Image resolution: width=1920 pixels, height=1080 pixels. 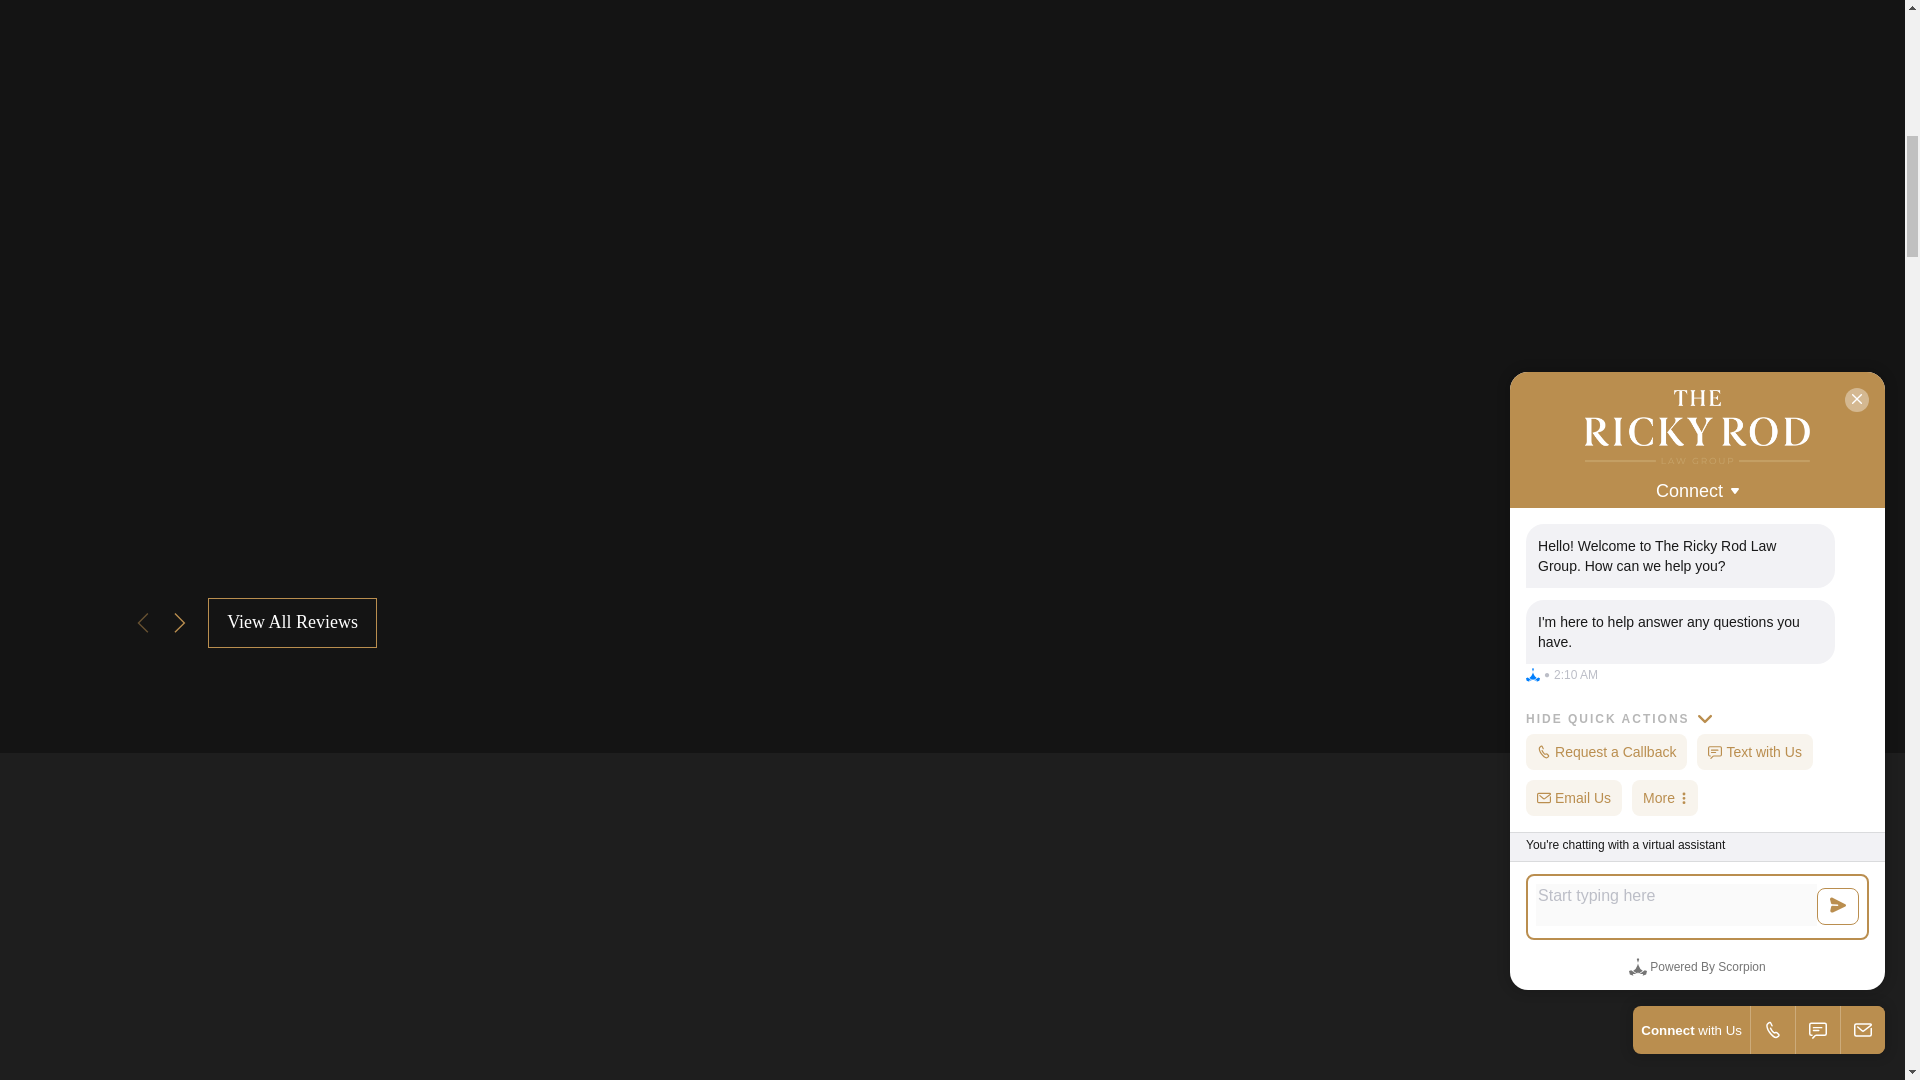 I want to click on View previous item, so click(x=142, y=622).